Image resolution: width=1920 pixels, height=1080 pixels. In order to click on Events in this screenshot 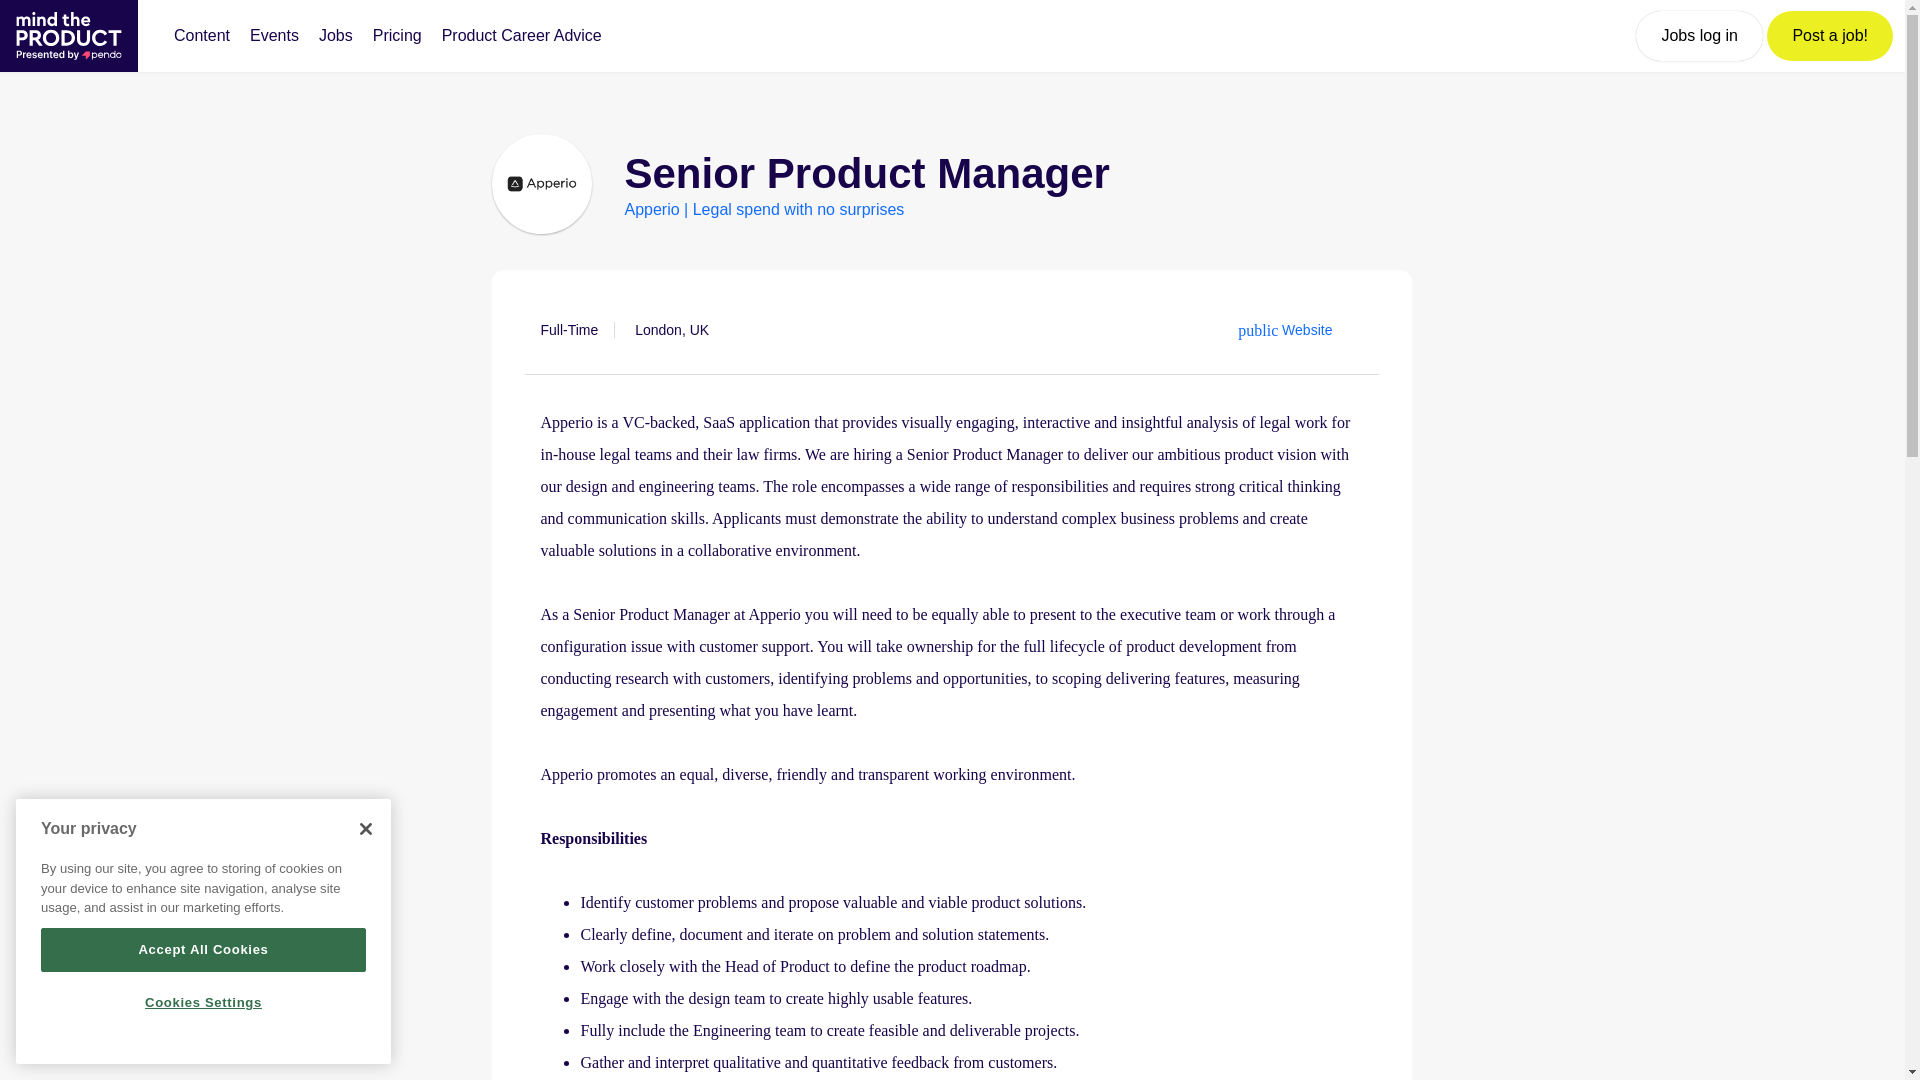, I will do `click(274, 35)`.